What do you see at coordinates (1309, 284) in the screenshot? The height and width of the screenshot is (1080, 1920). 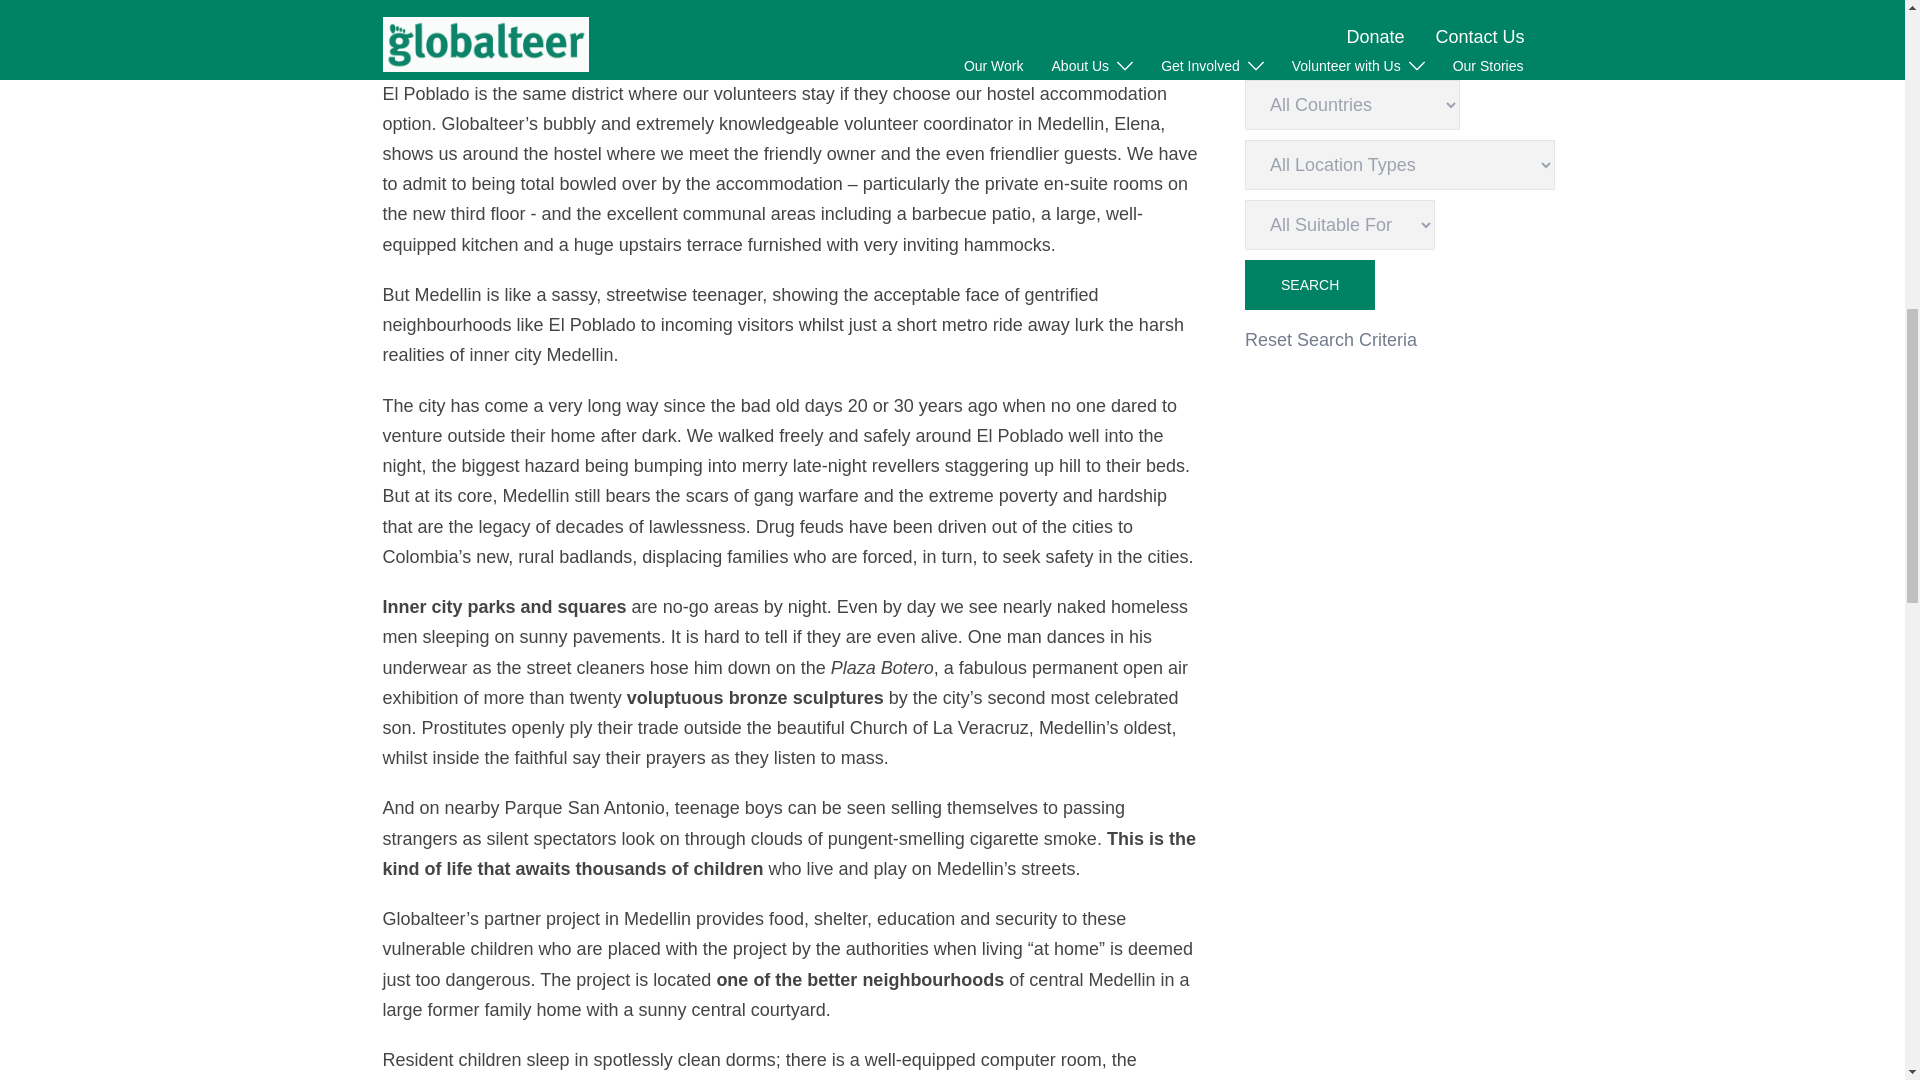 I see `Search` at bounding box center [1309, 284].